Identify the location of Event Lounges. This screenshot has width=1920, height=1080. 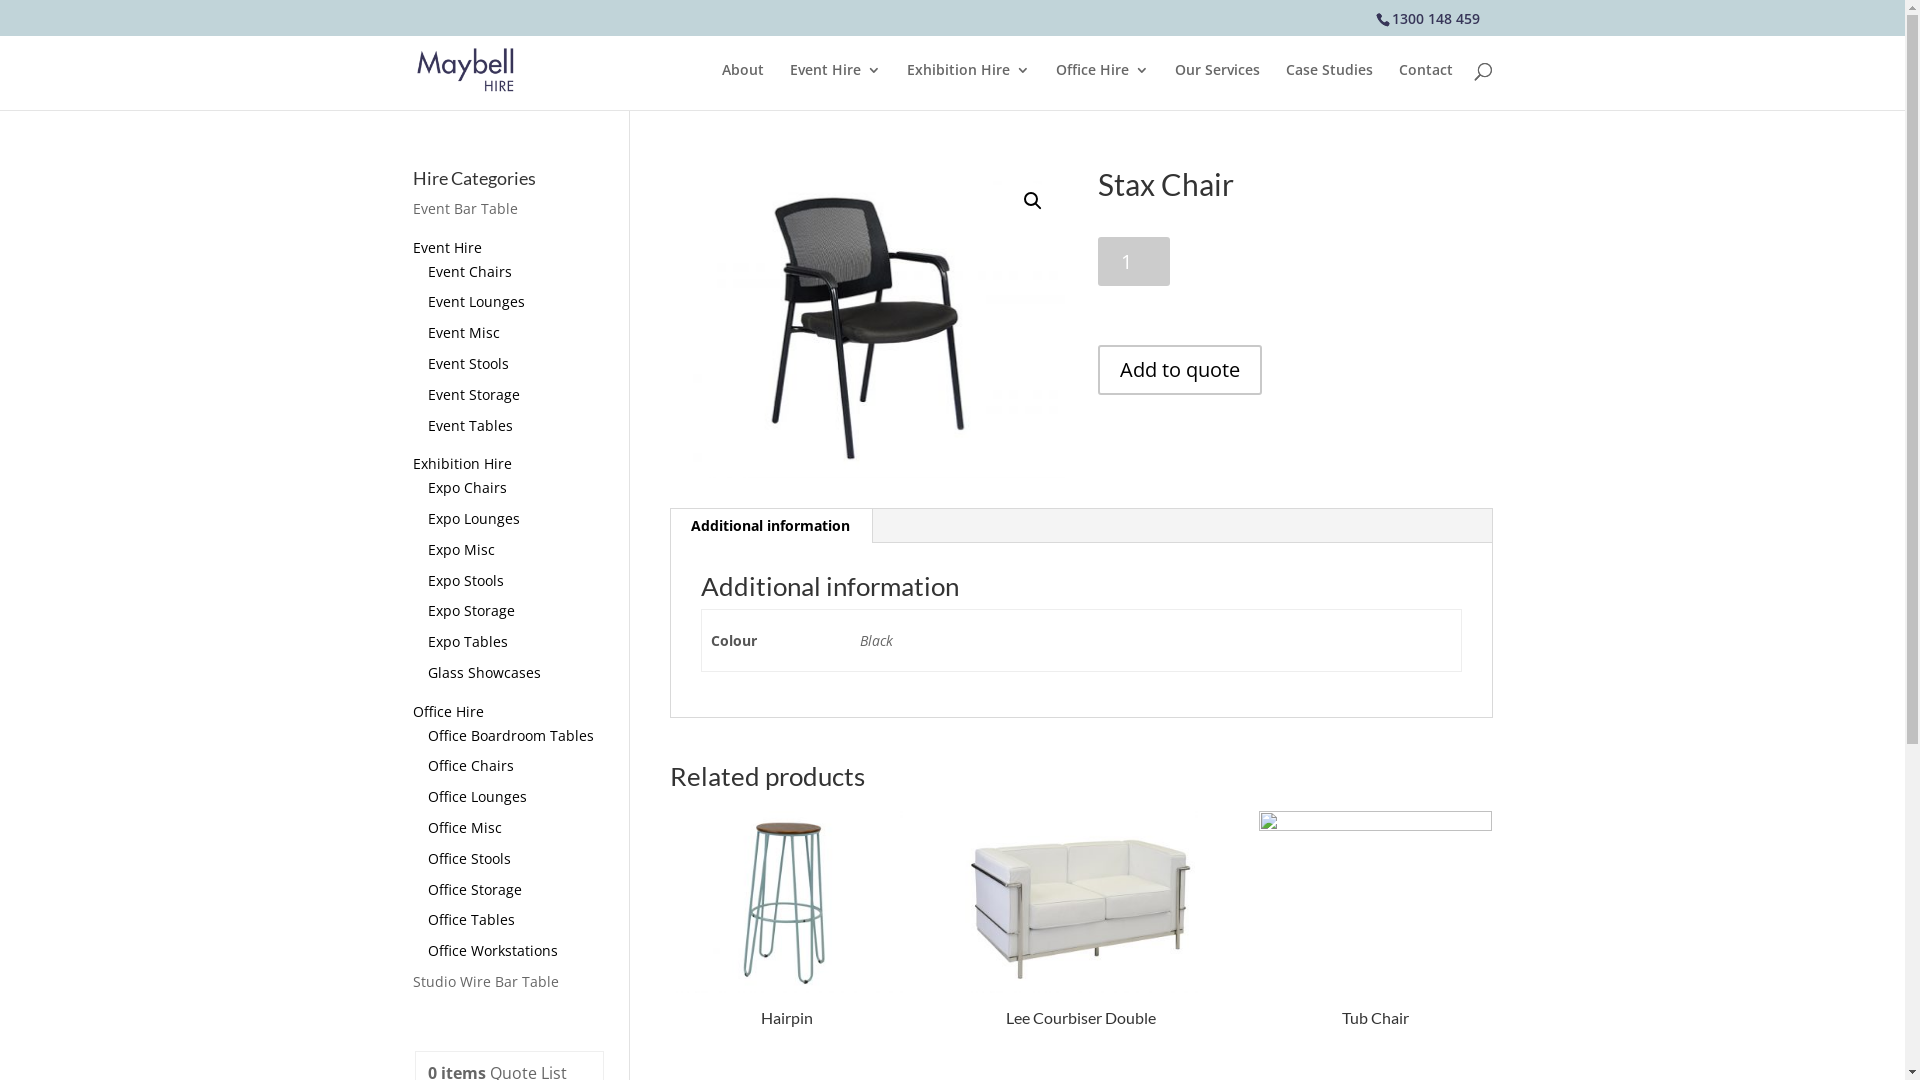
(476, 302).